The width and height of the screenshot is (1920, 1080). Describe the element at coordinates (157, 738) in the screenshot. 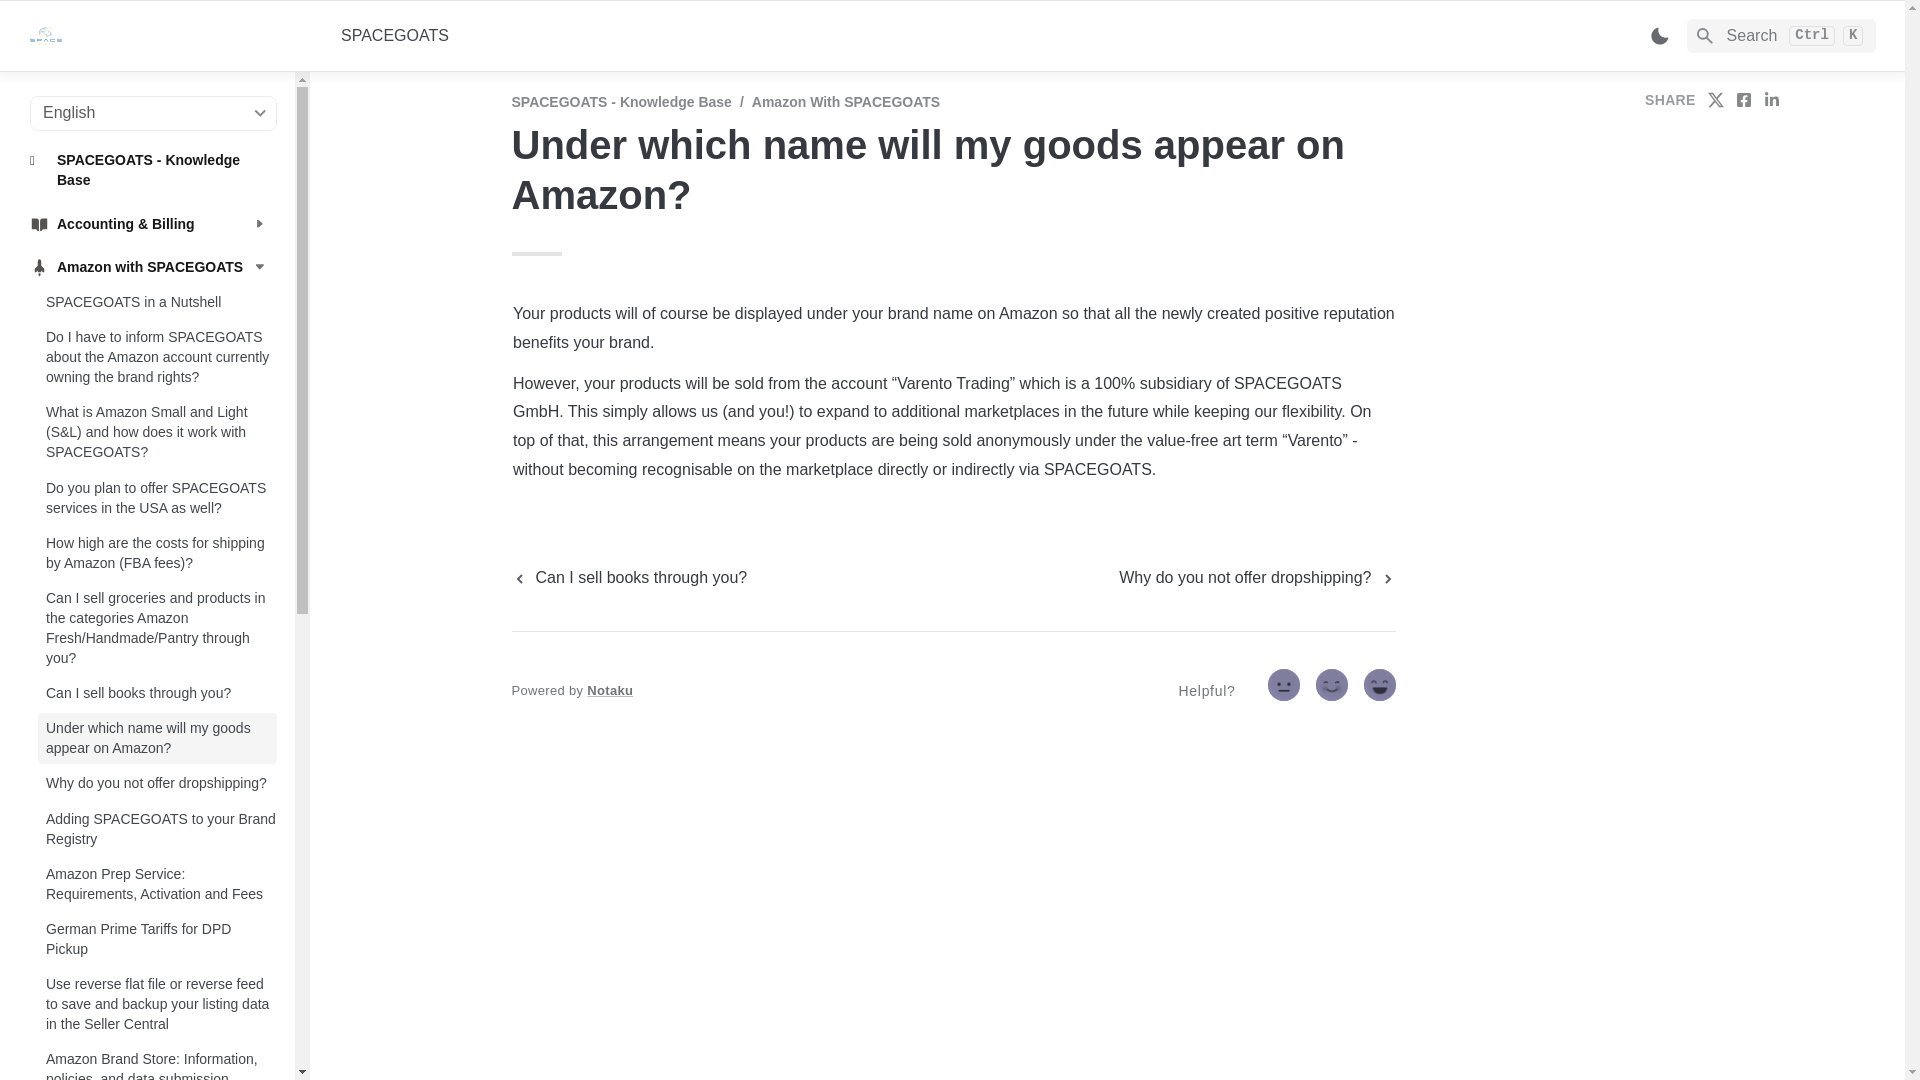

I see `Under which name will my goods appear on Amazon?` at that location.